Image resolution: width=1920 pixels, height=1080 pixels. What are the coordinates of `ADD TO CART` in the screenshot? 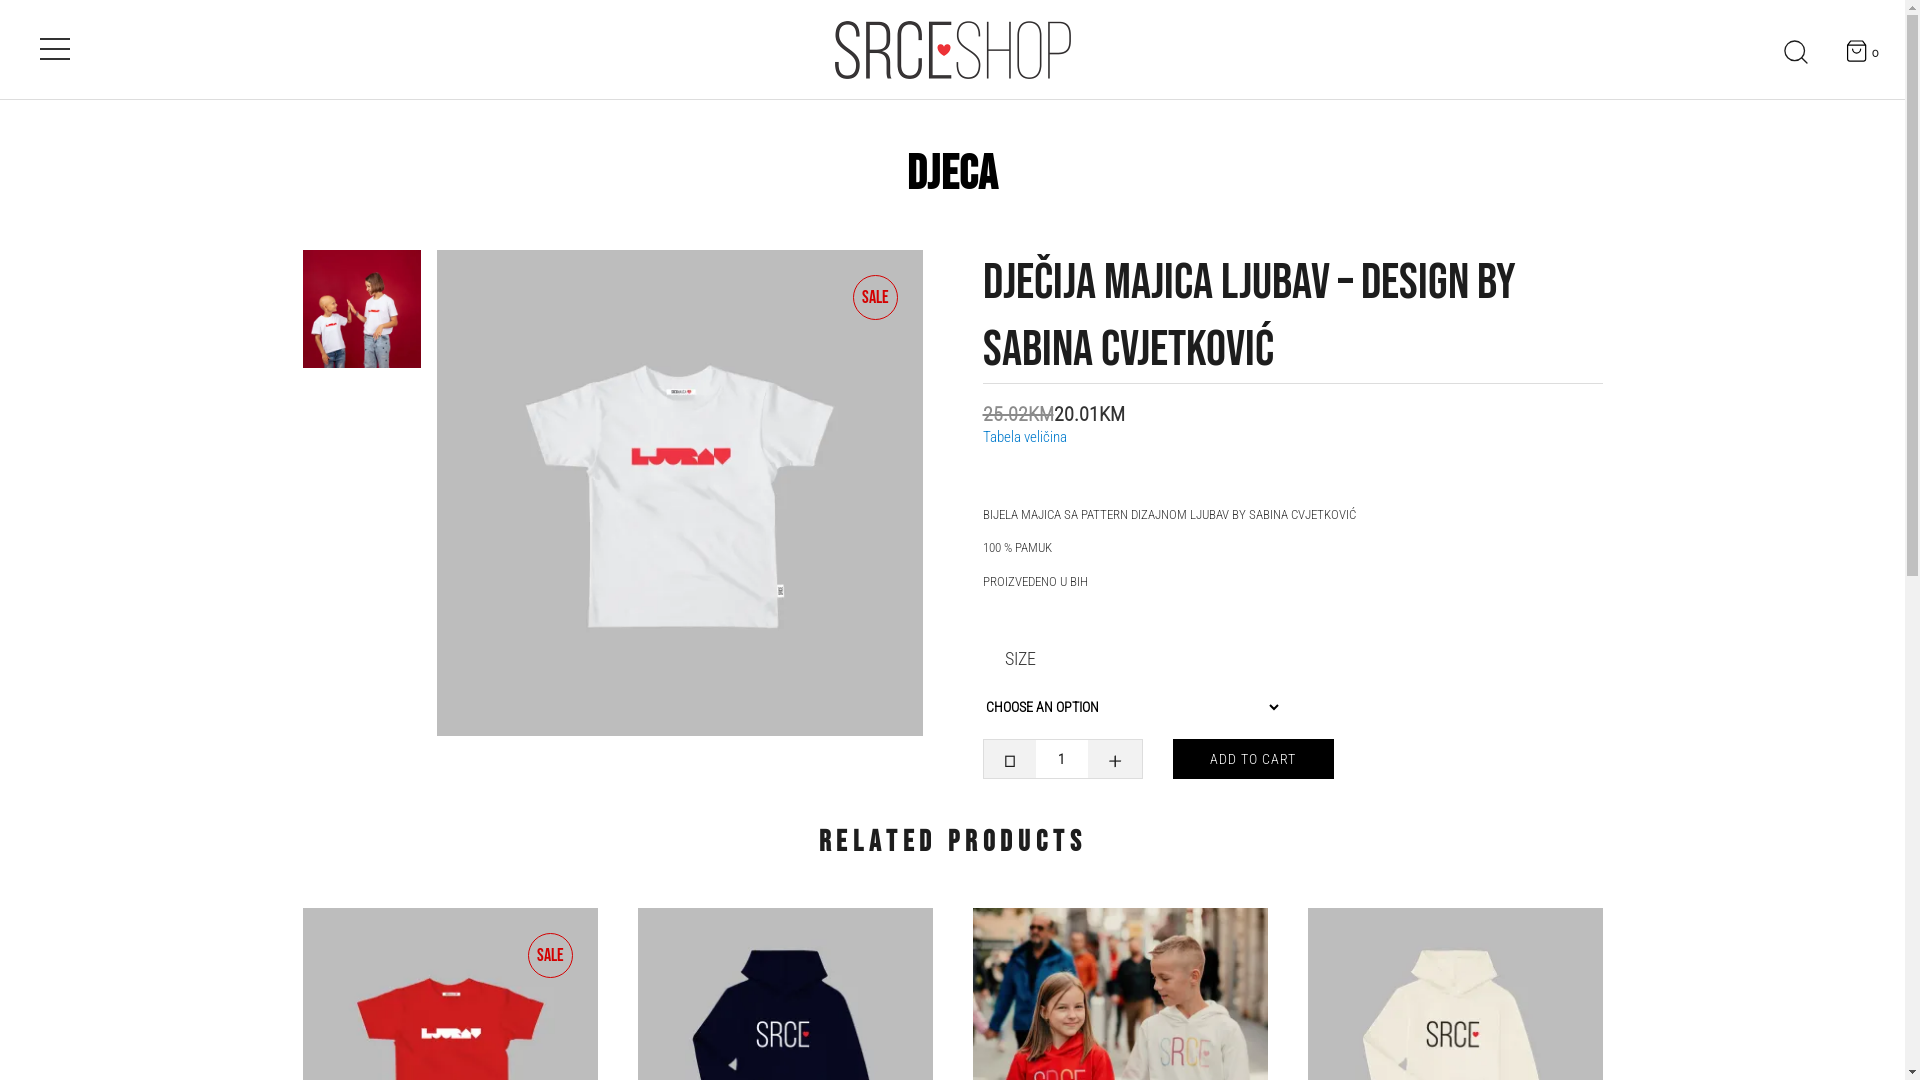 It's located at (1253, 759).